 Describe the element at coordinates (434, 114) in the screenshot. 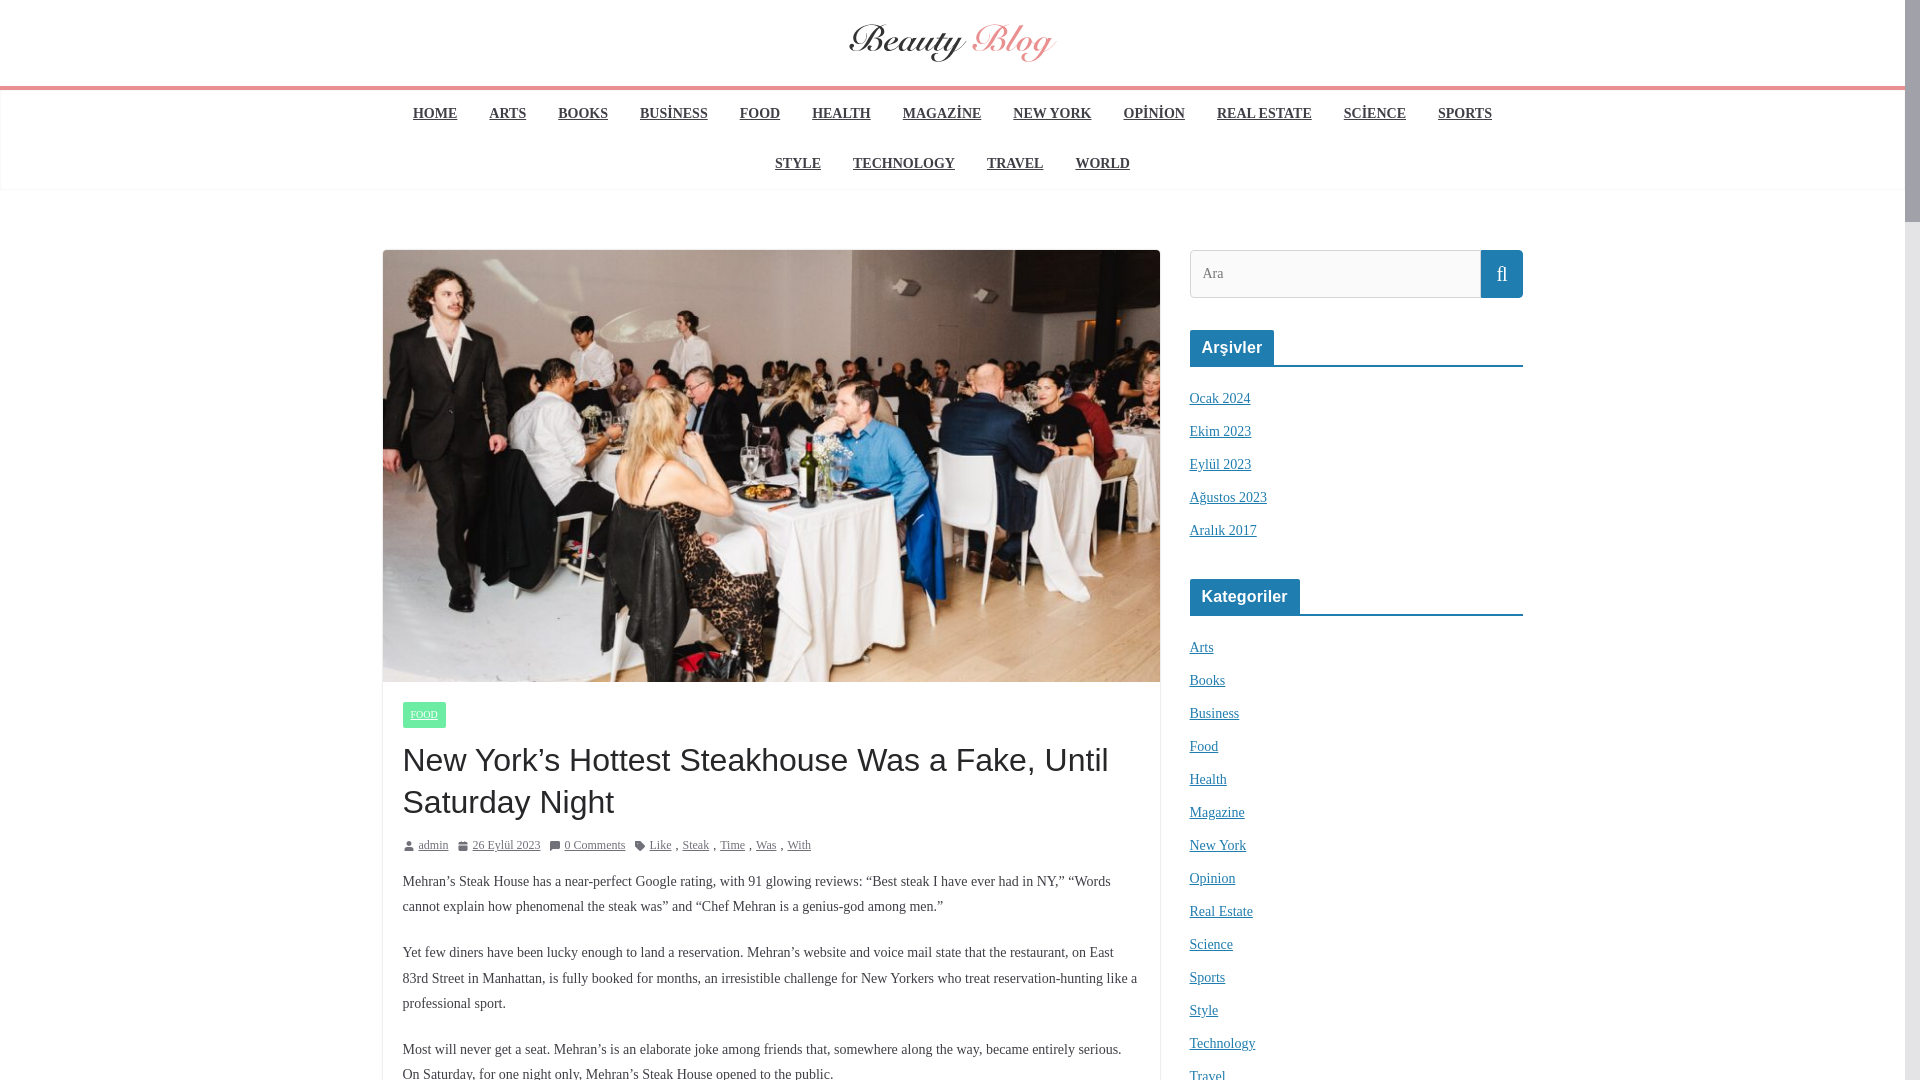

I see `HOME` at that location.